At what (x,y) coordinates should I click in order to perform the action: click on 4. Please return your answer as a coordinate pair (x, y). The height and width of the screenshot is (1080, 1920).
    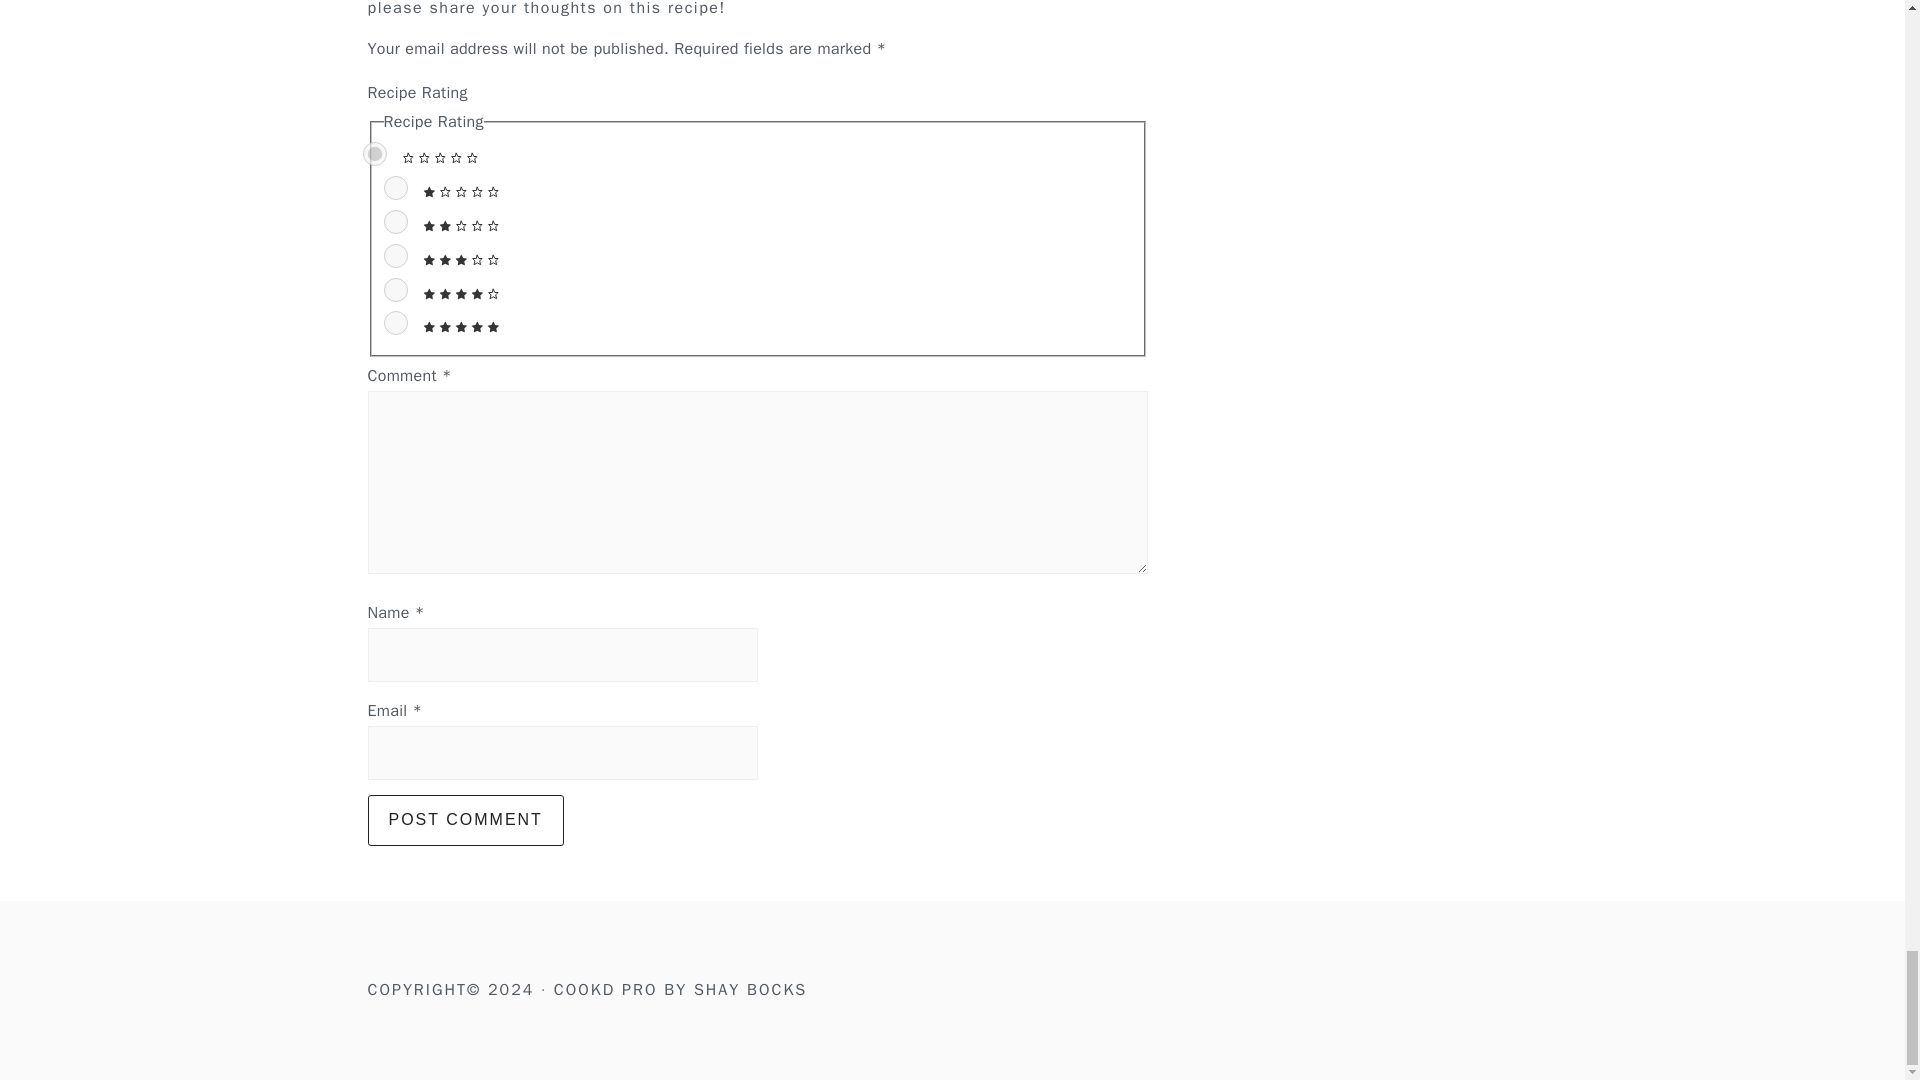
    Looking at the image, I should click on (396, 290).